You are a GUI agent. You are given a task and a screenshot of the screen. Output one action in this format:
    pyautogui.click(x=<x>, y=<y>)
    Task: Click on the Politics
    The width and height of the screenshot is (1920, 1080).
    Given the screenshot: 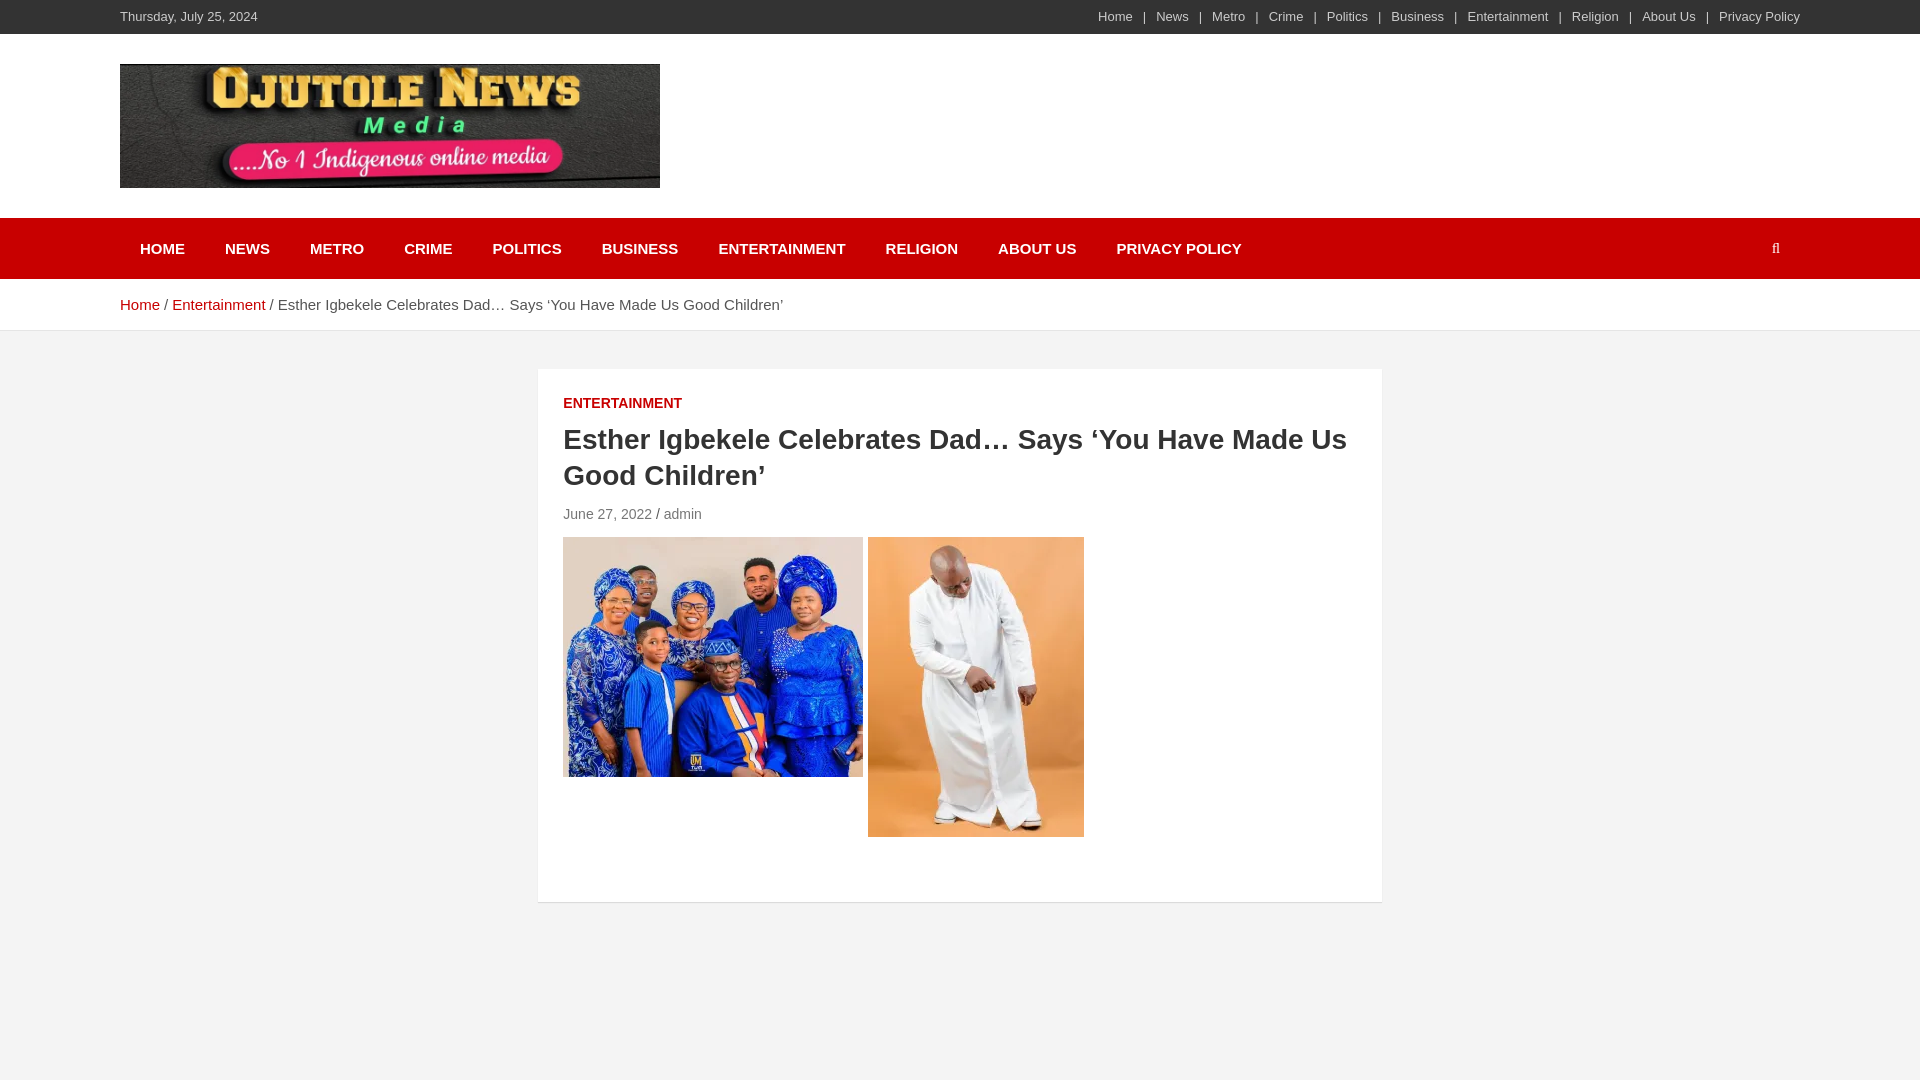 What is the action you would take?
    pyautogui.click(x=1346, y=16)
    